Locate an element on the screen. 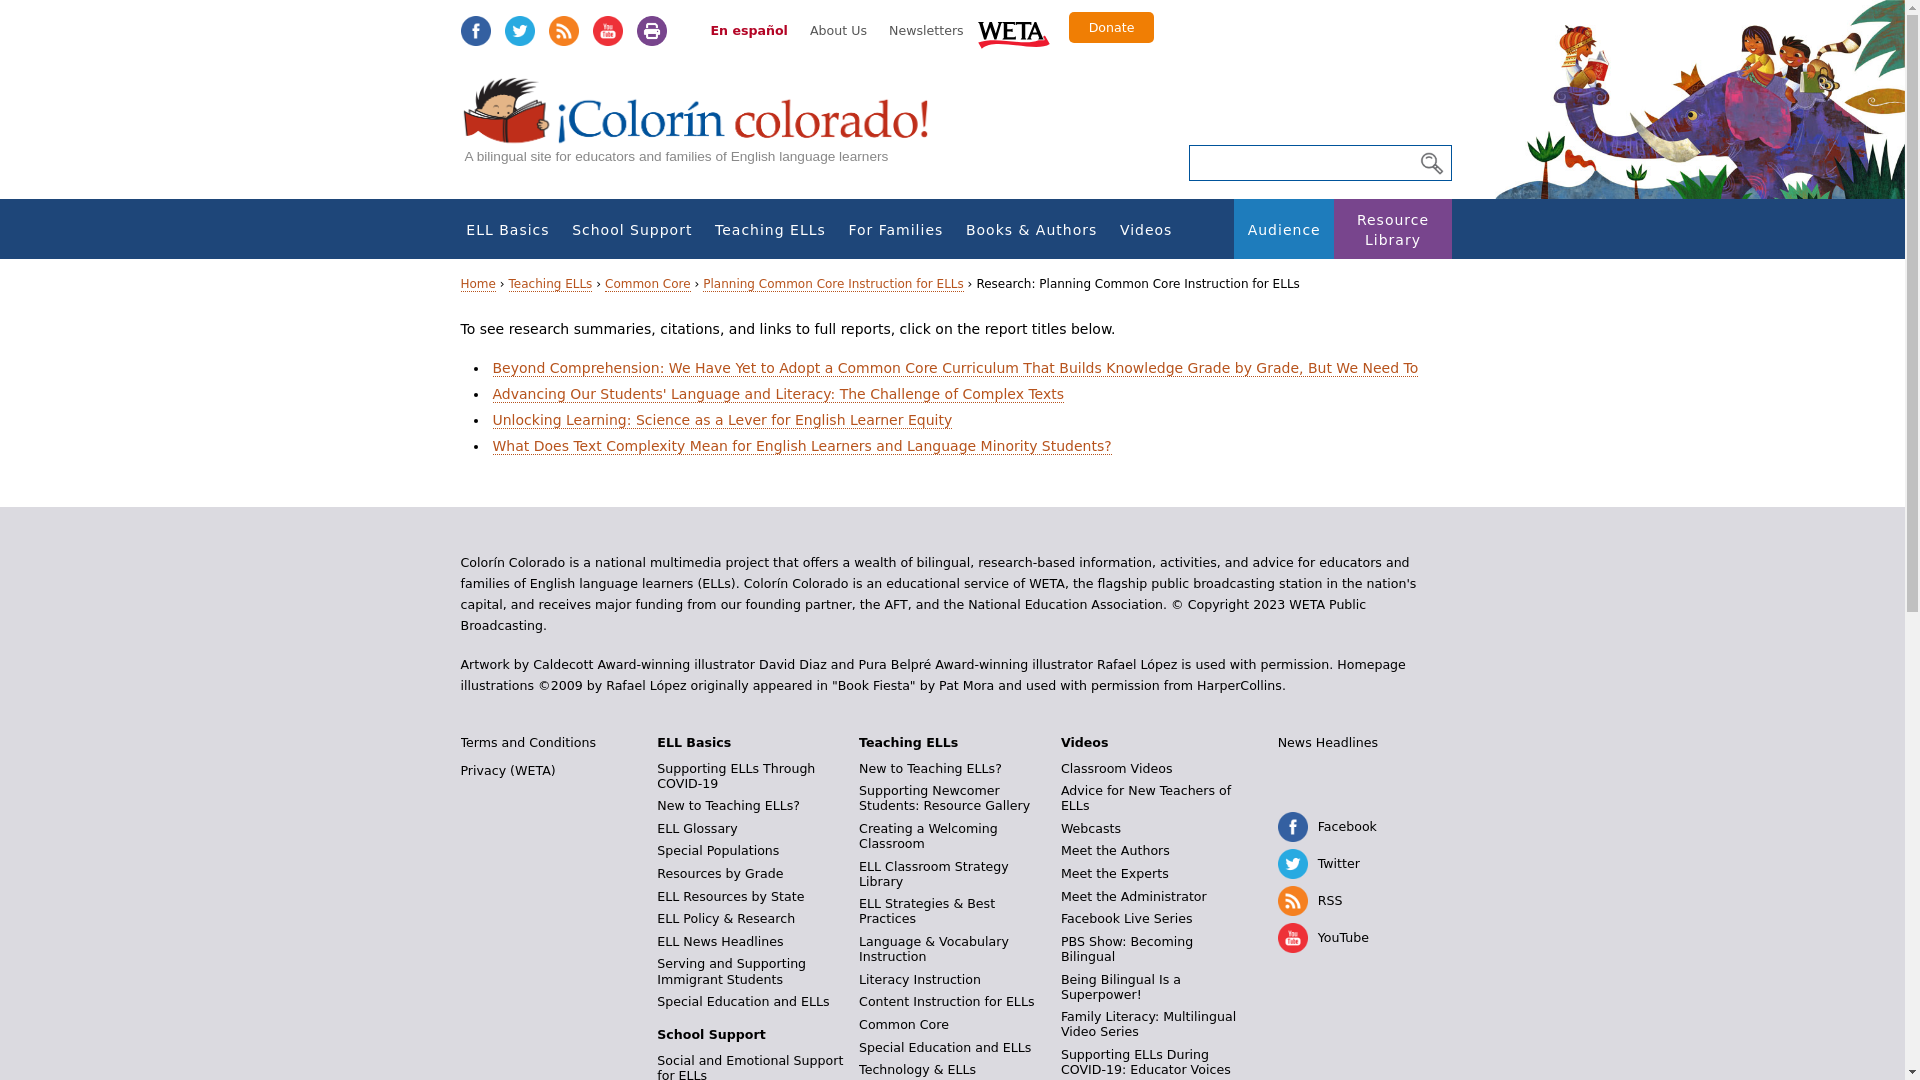  WETA is located at coordinates (1014, 31).